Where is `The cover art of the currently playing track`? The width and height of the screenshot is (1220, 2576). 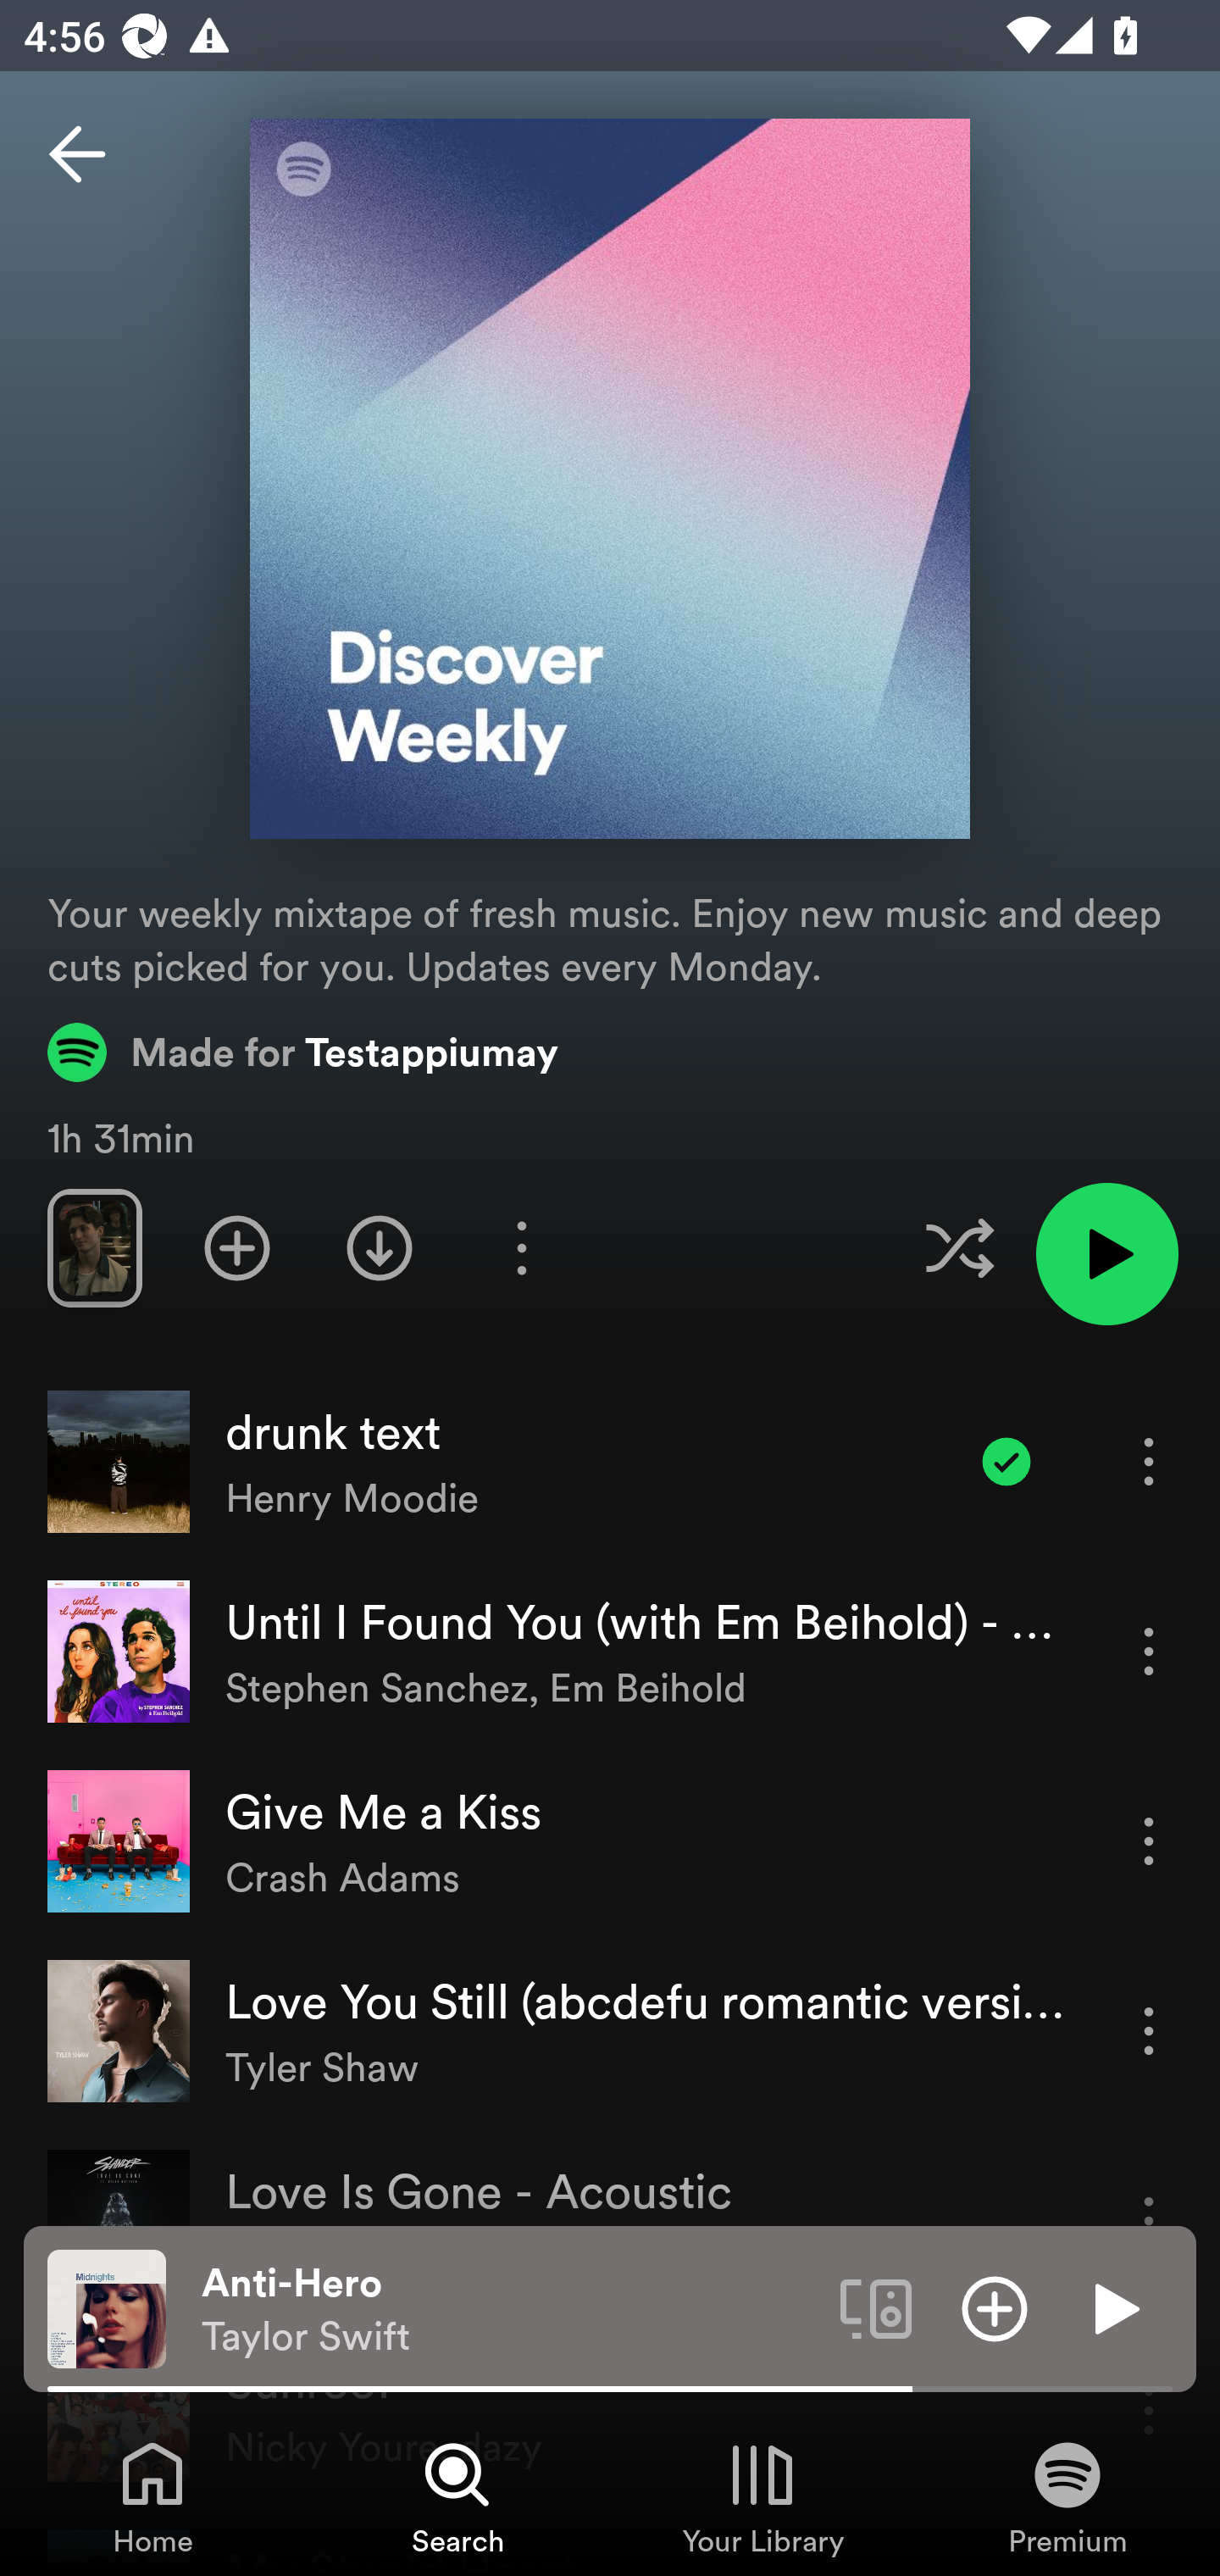 The cover art of the currently playing track is located at coordinates (107, 2307).